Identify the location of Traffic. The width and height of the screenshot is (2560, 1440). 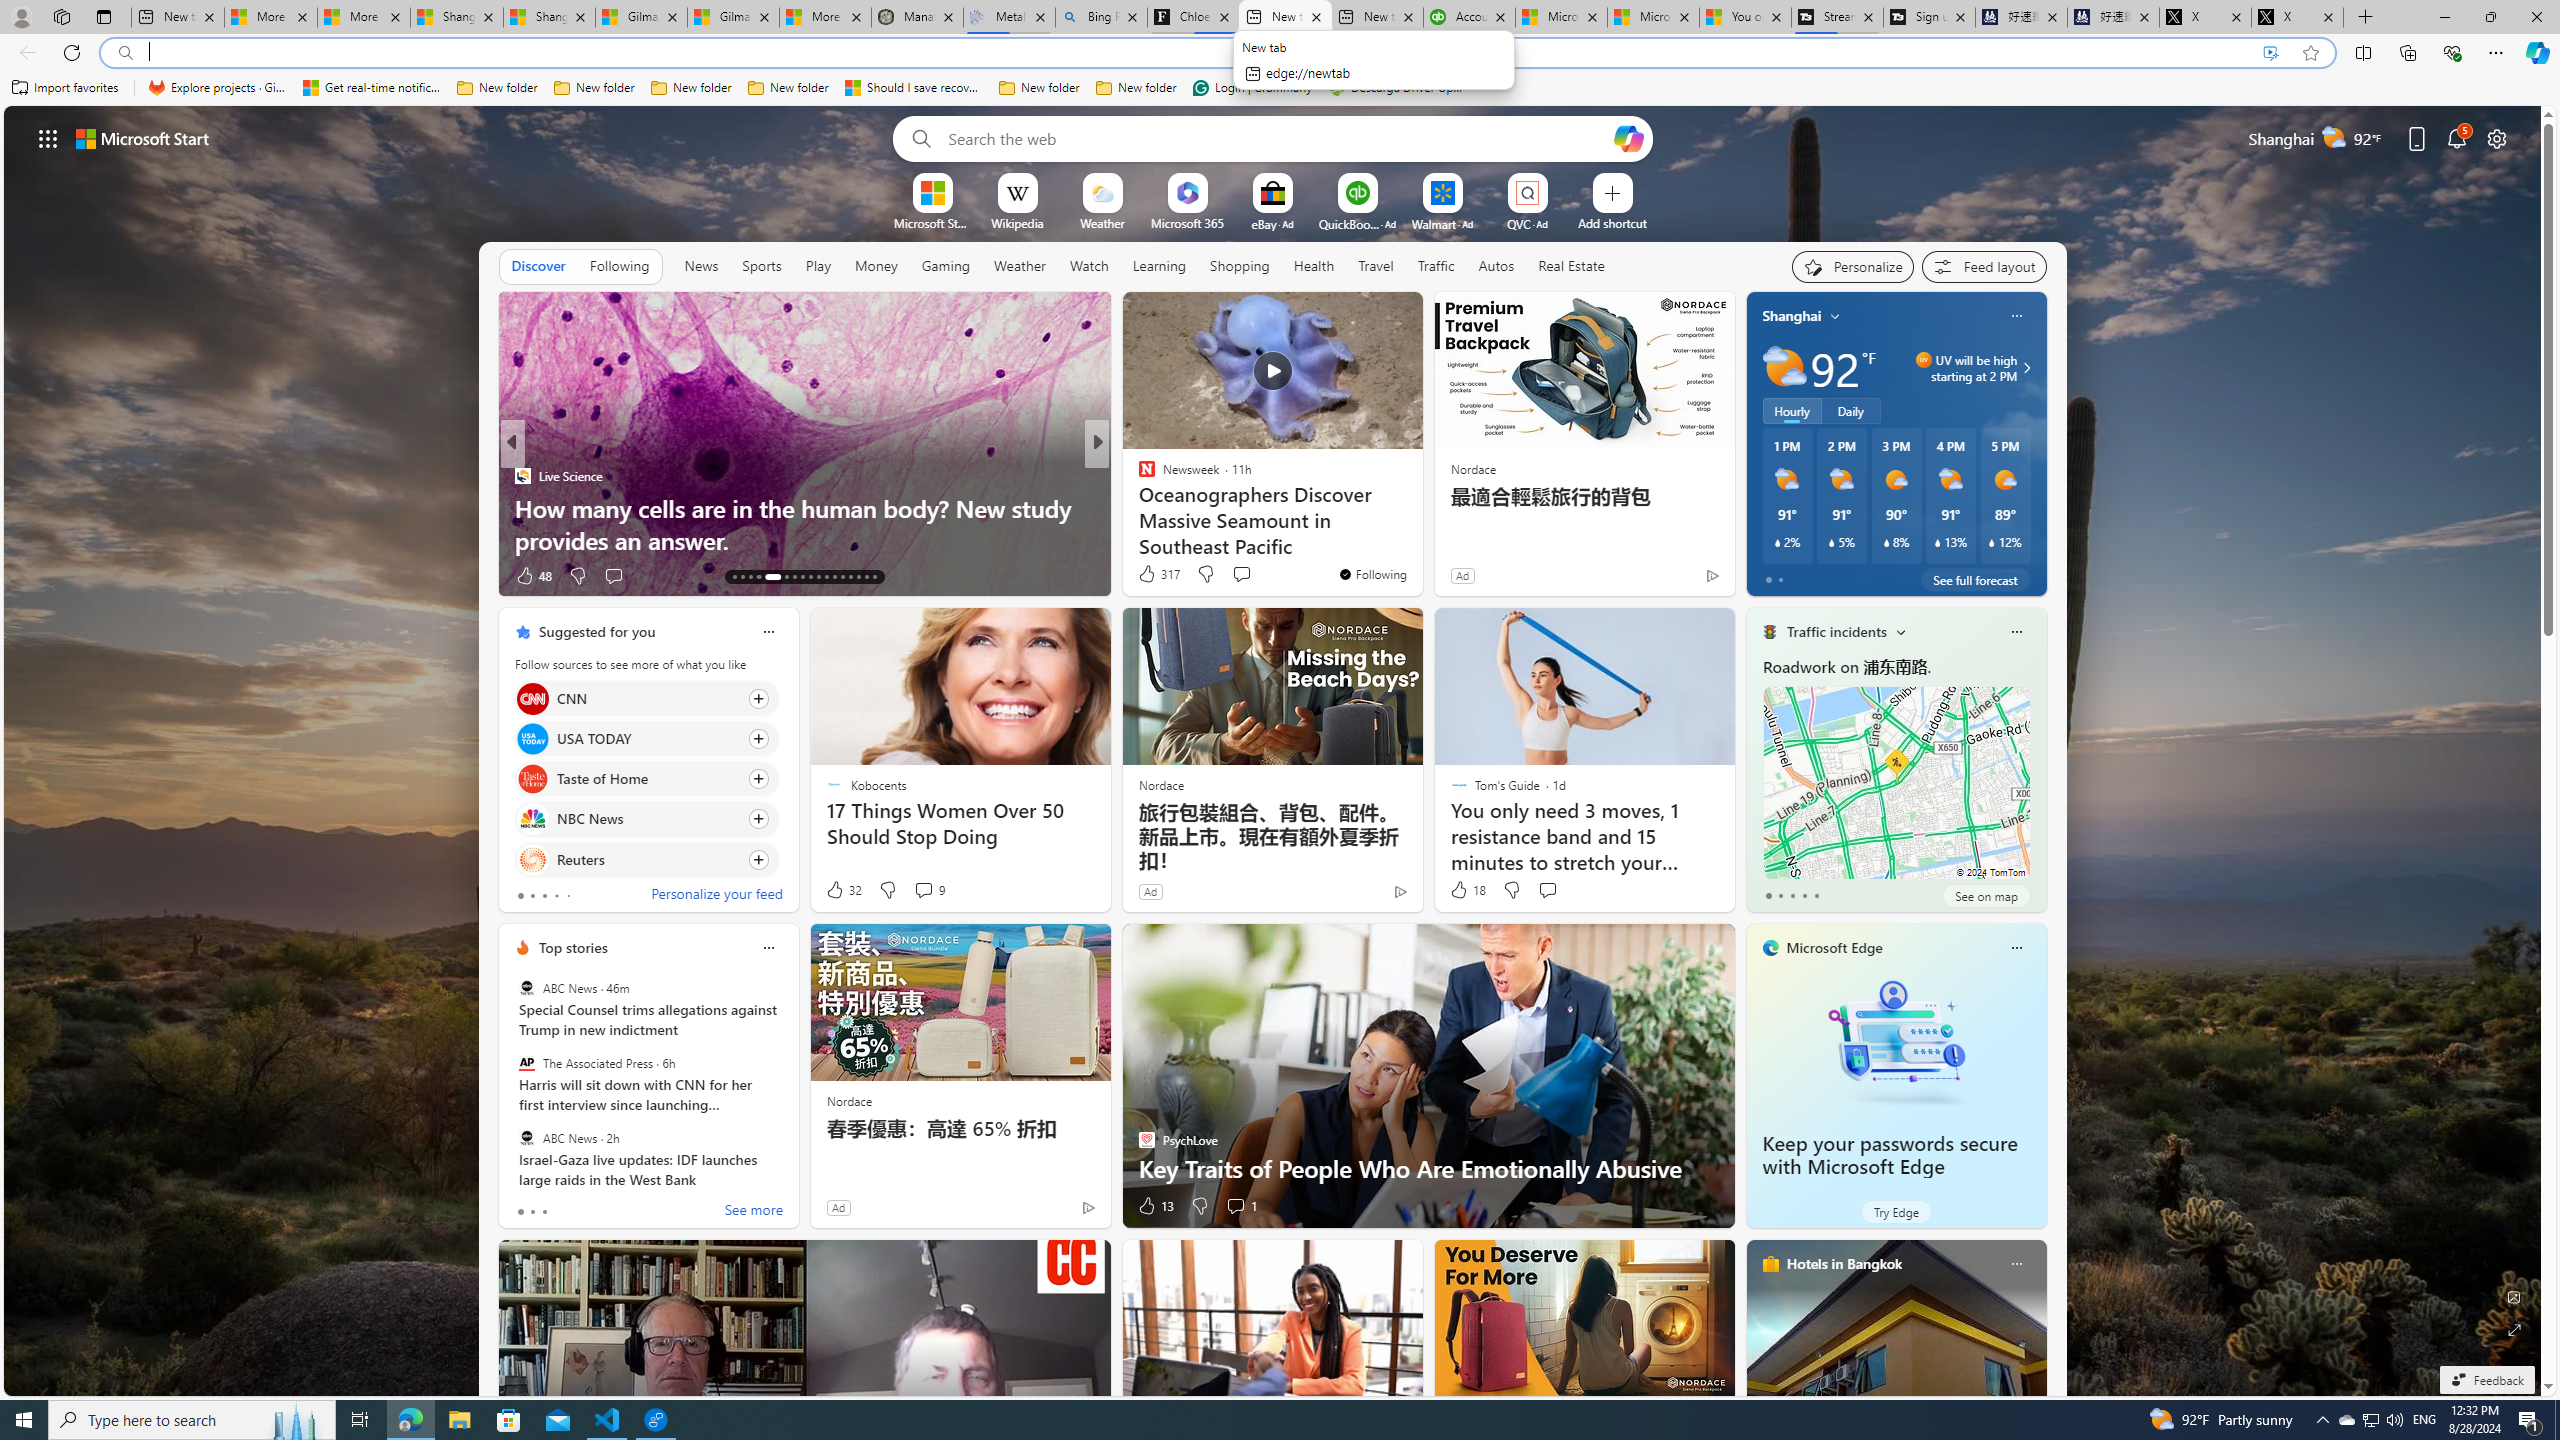
(1436, 265).